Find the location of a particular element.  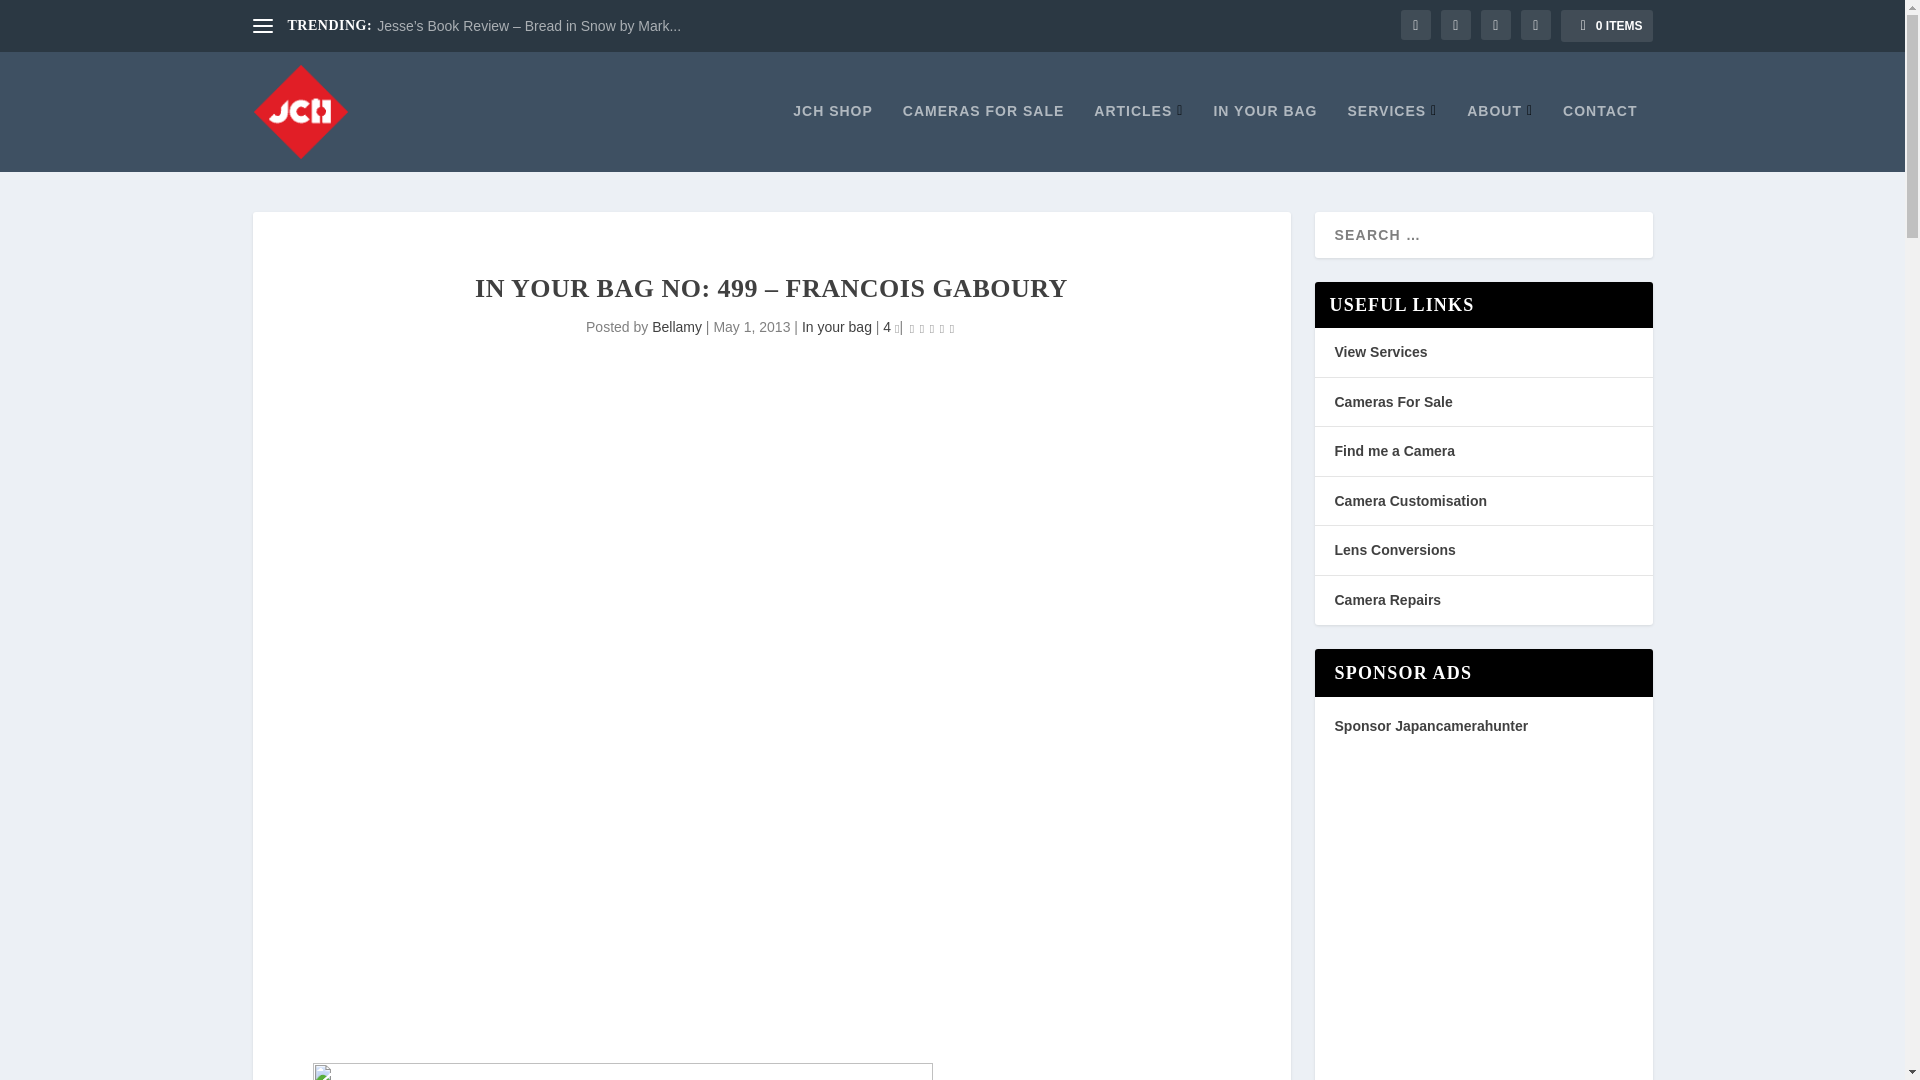

0 ITEMS is located at coordinates (1606, 26).